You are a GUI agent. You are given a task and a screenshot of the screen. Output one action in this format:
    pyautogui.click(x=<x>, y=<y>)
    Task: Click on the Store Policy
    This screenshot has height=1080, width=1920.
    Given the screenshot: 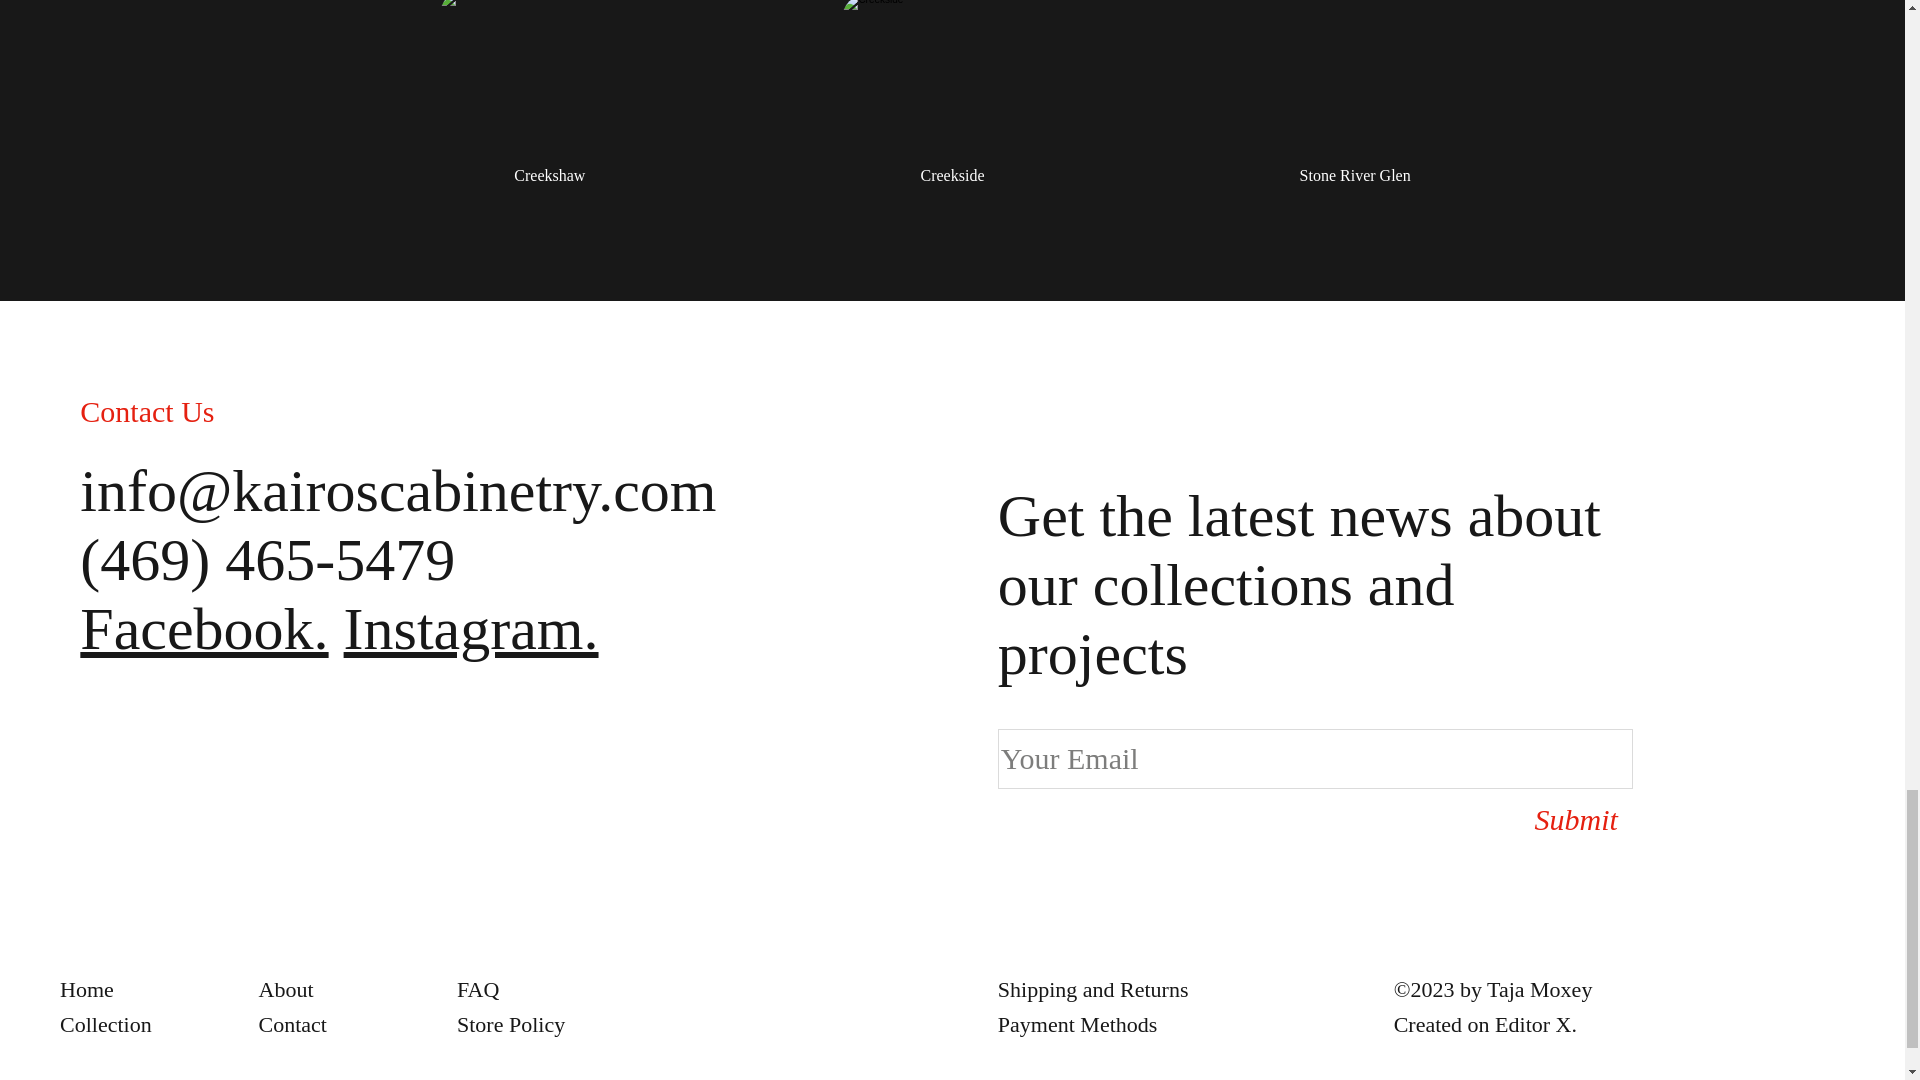 What is the action you would take?
    pyautogui.click(x=510, y=1024)
    